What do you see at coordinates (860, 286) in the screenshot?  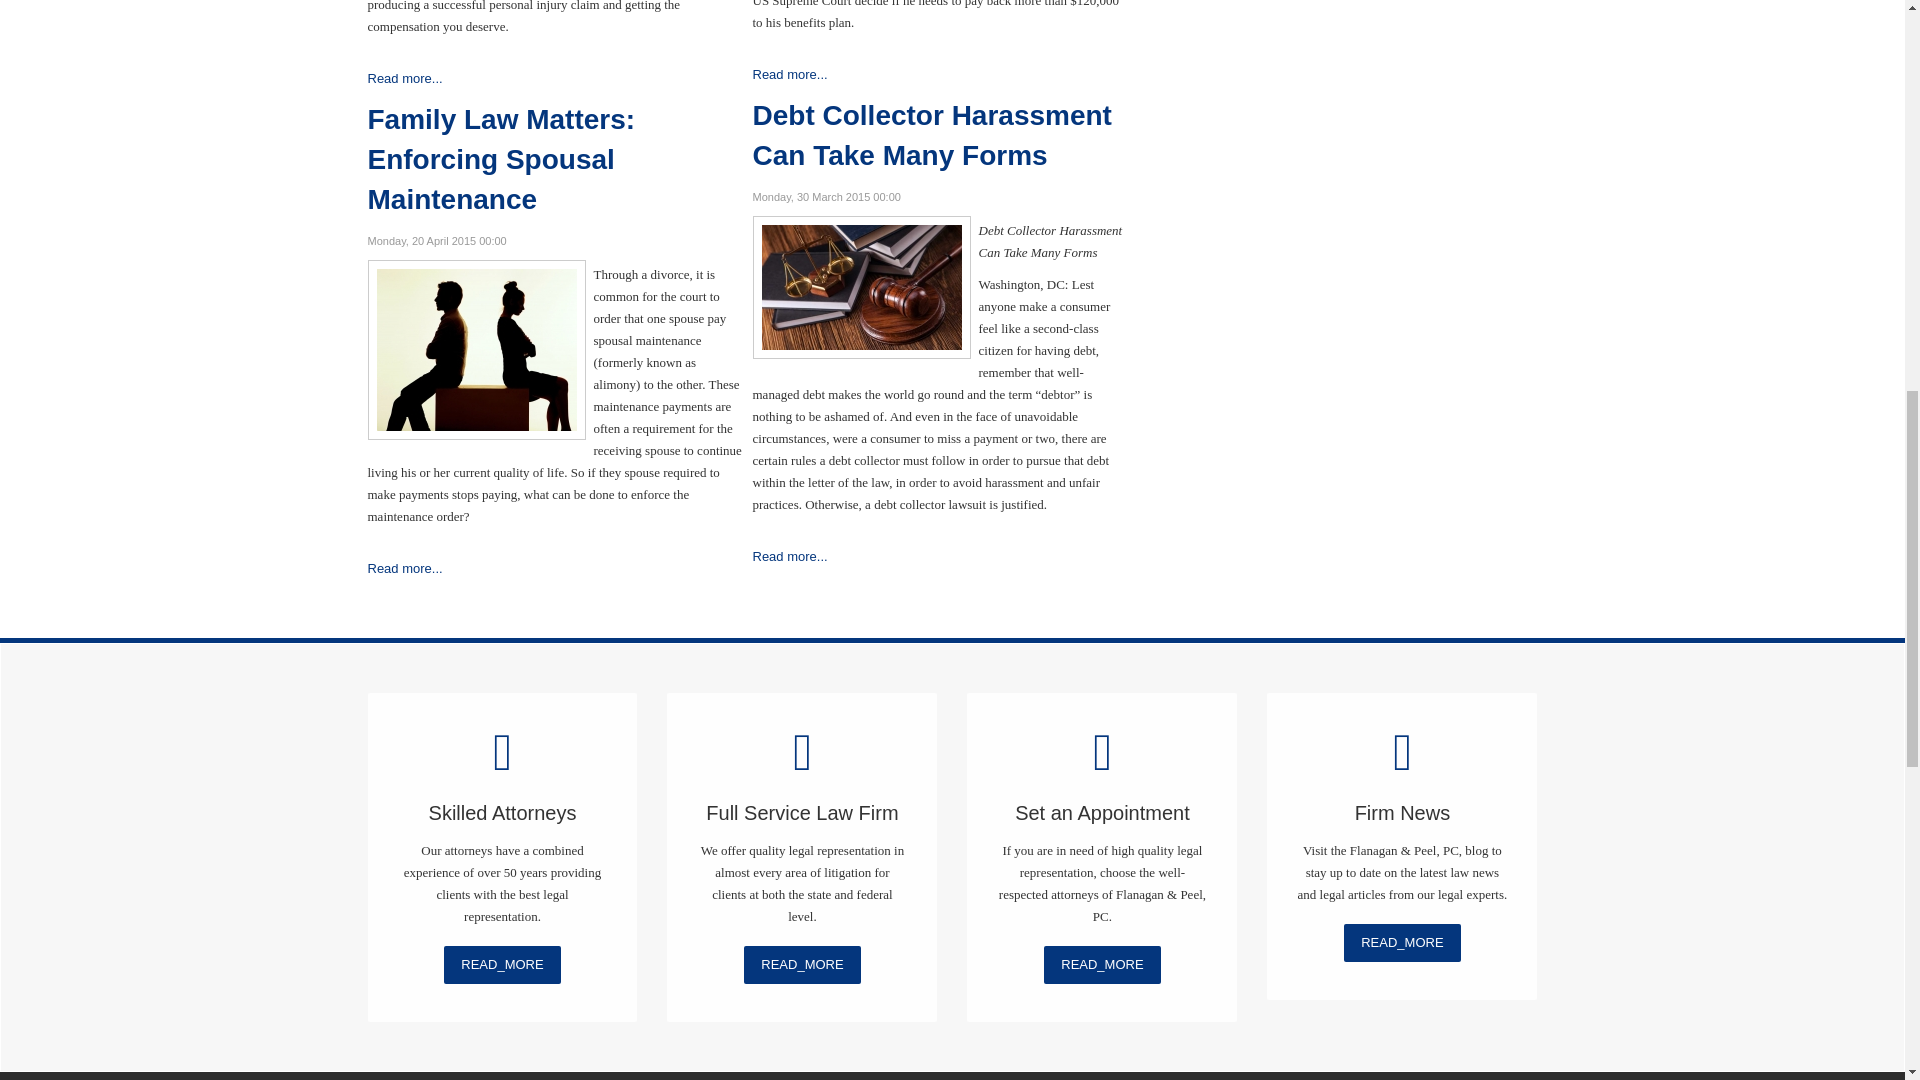 I see `Debt Collector Harassment Can Take Many Forms` at bounding box center [860, 286].